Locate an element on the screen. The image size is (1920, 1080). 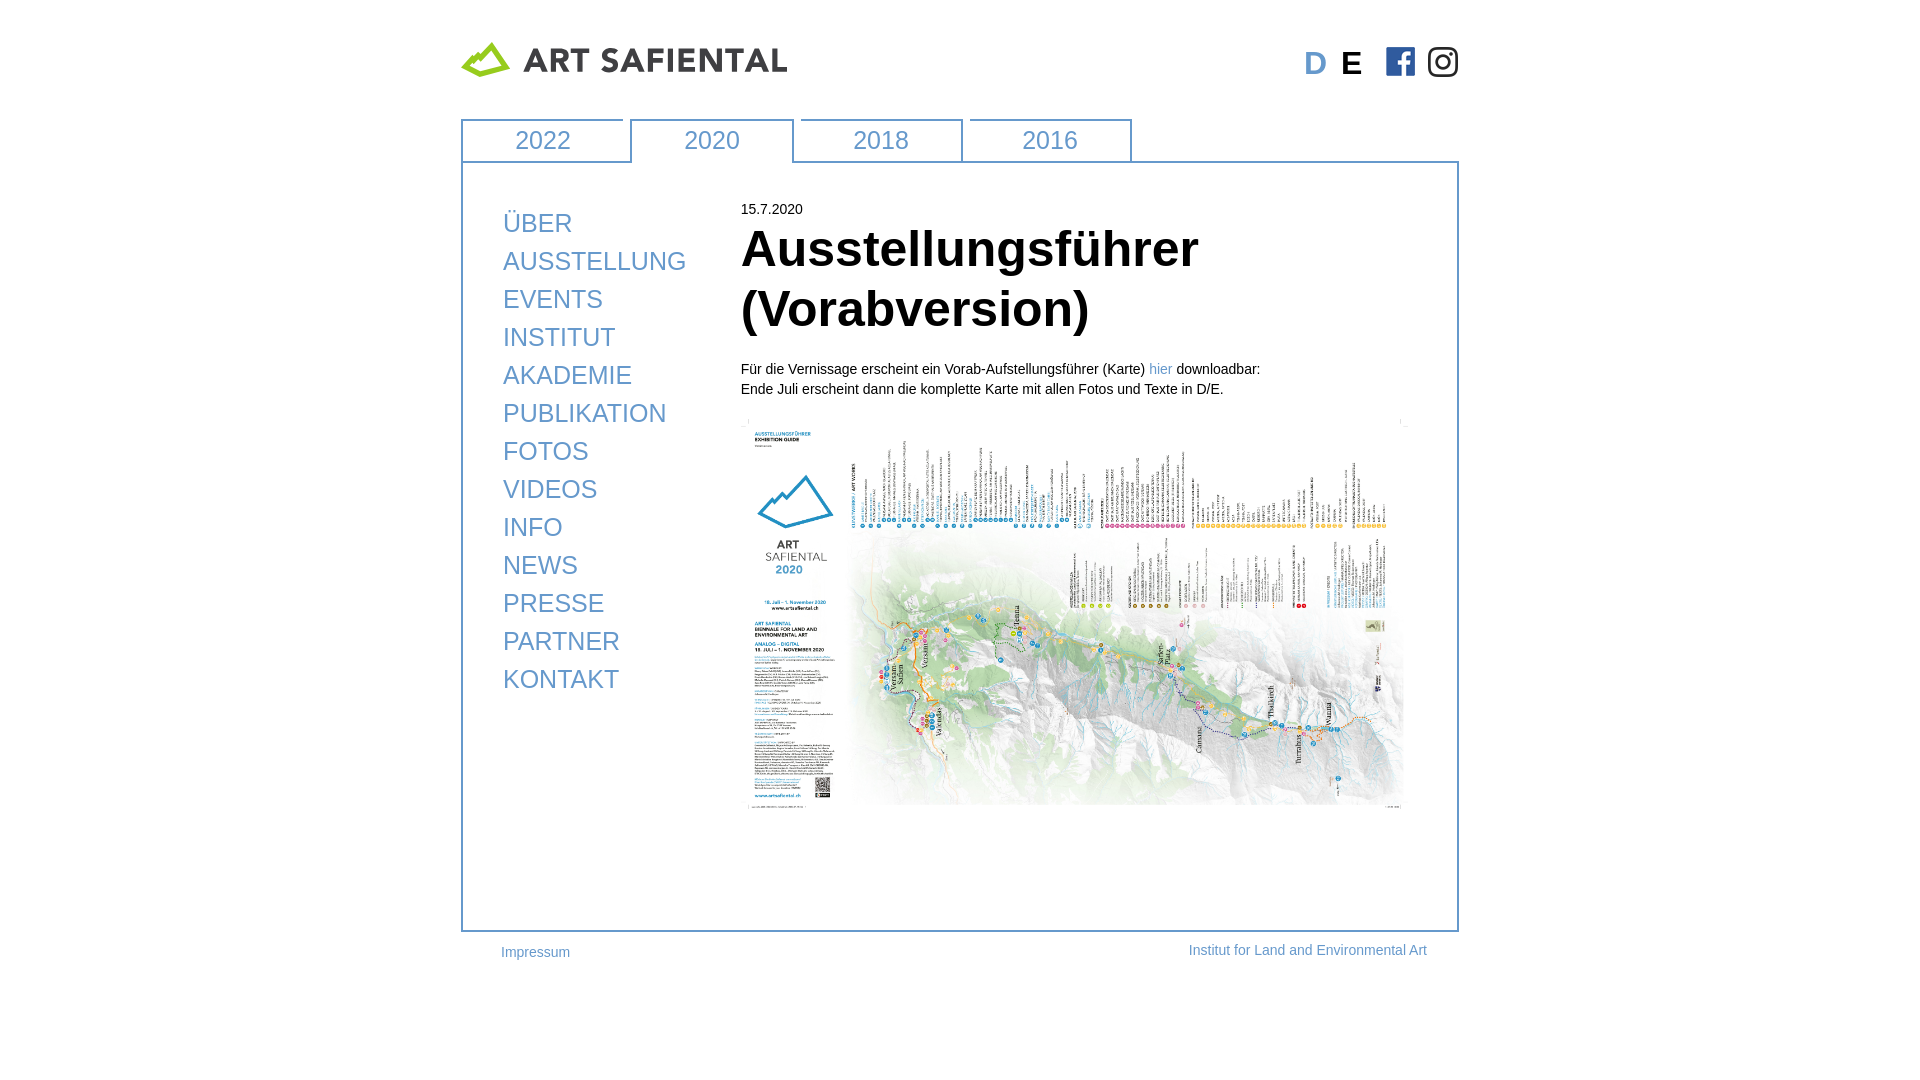
2018 is located at coordinates (881, 140).